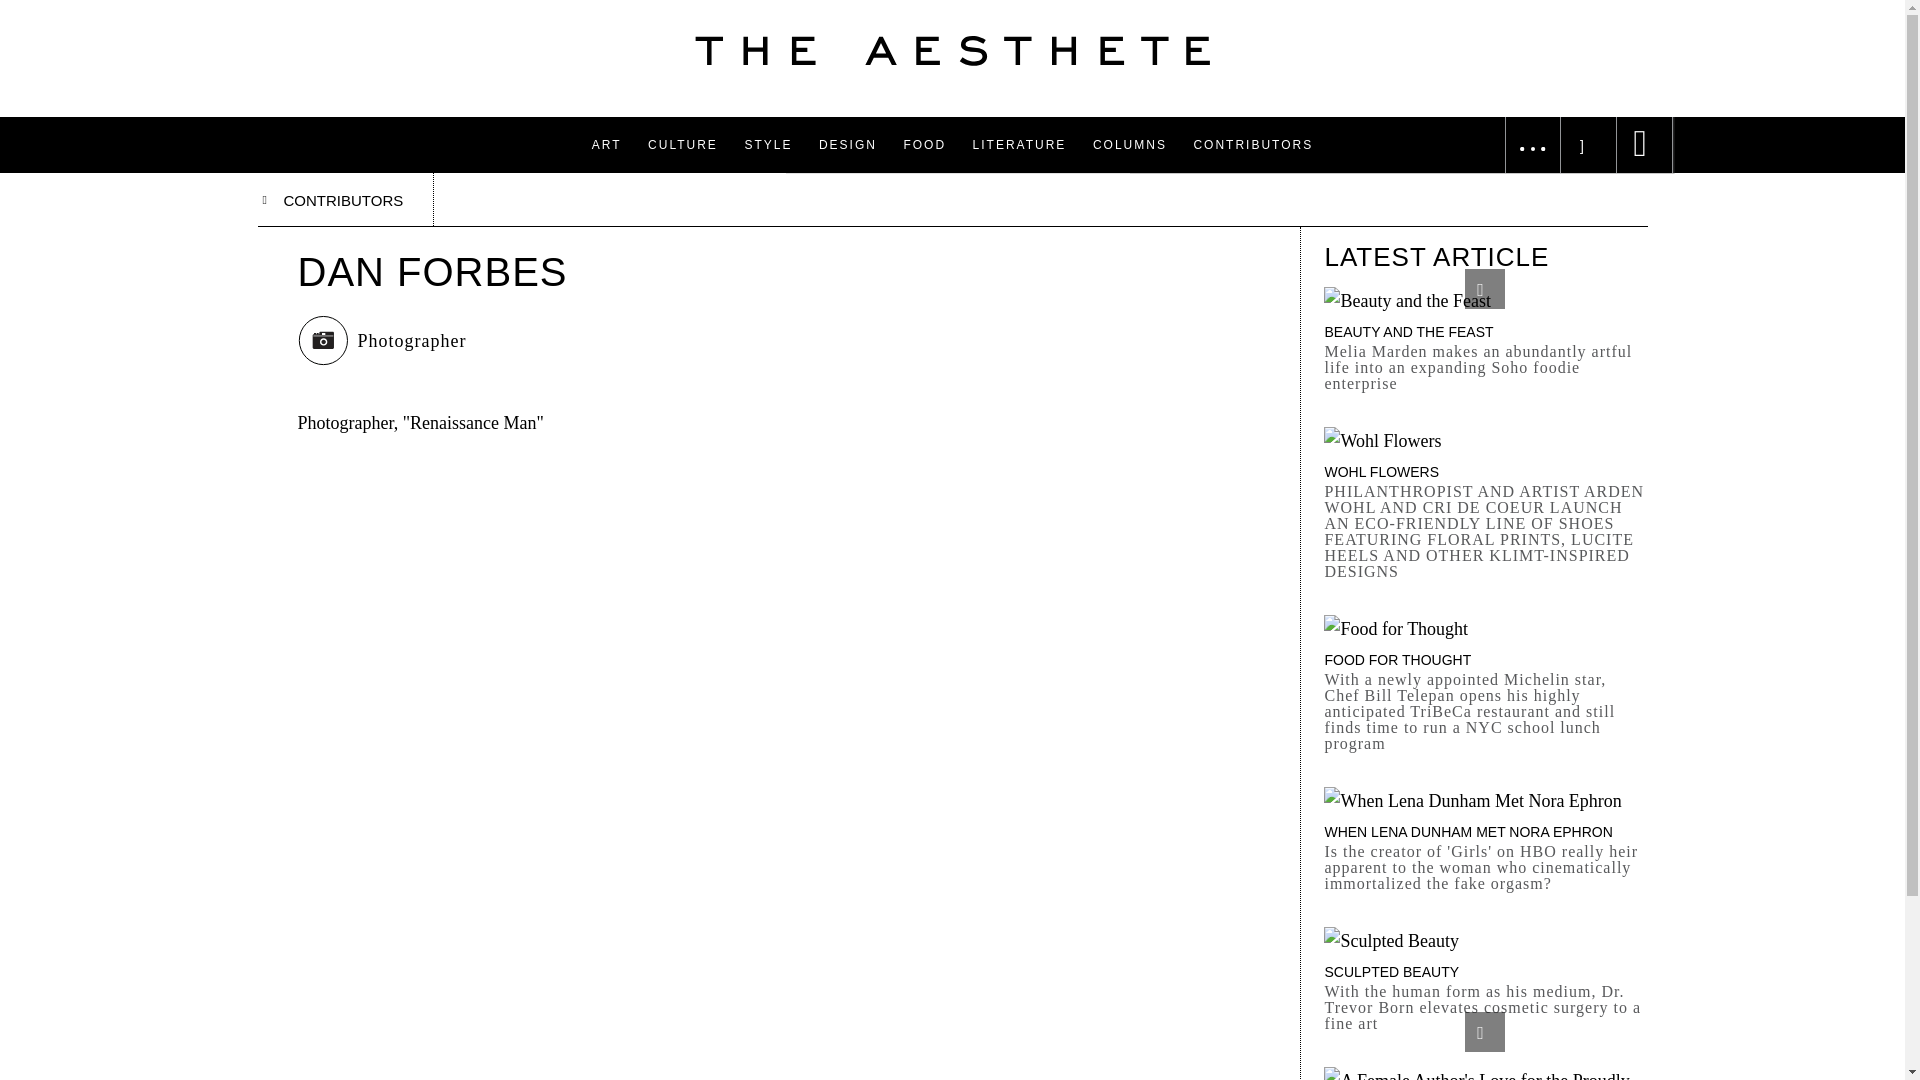 The height and width of the screenshot is (1080, 1920). I want to click on TWITTER, so click(1510, 44).